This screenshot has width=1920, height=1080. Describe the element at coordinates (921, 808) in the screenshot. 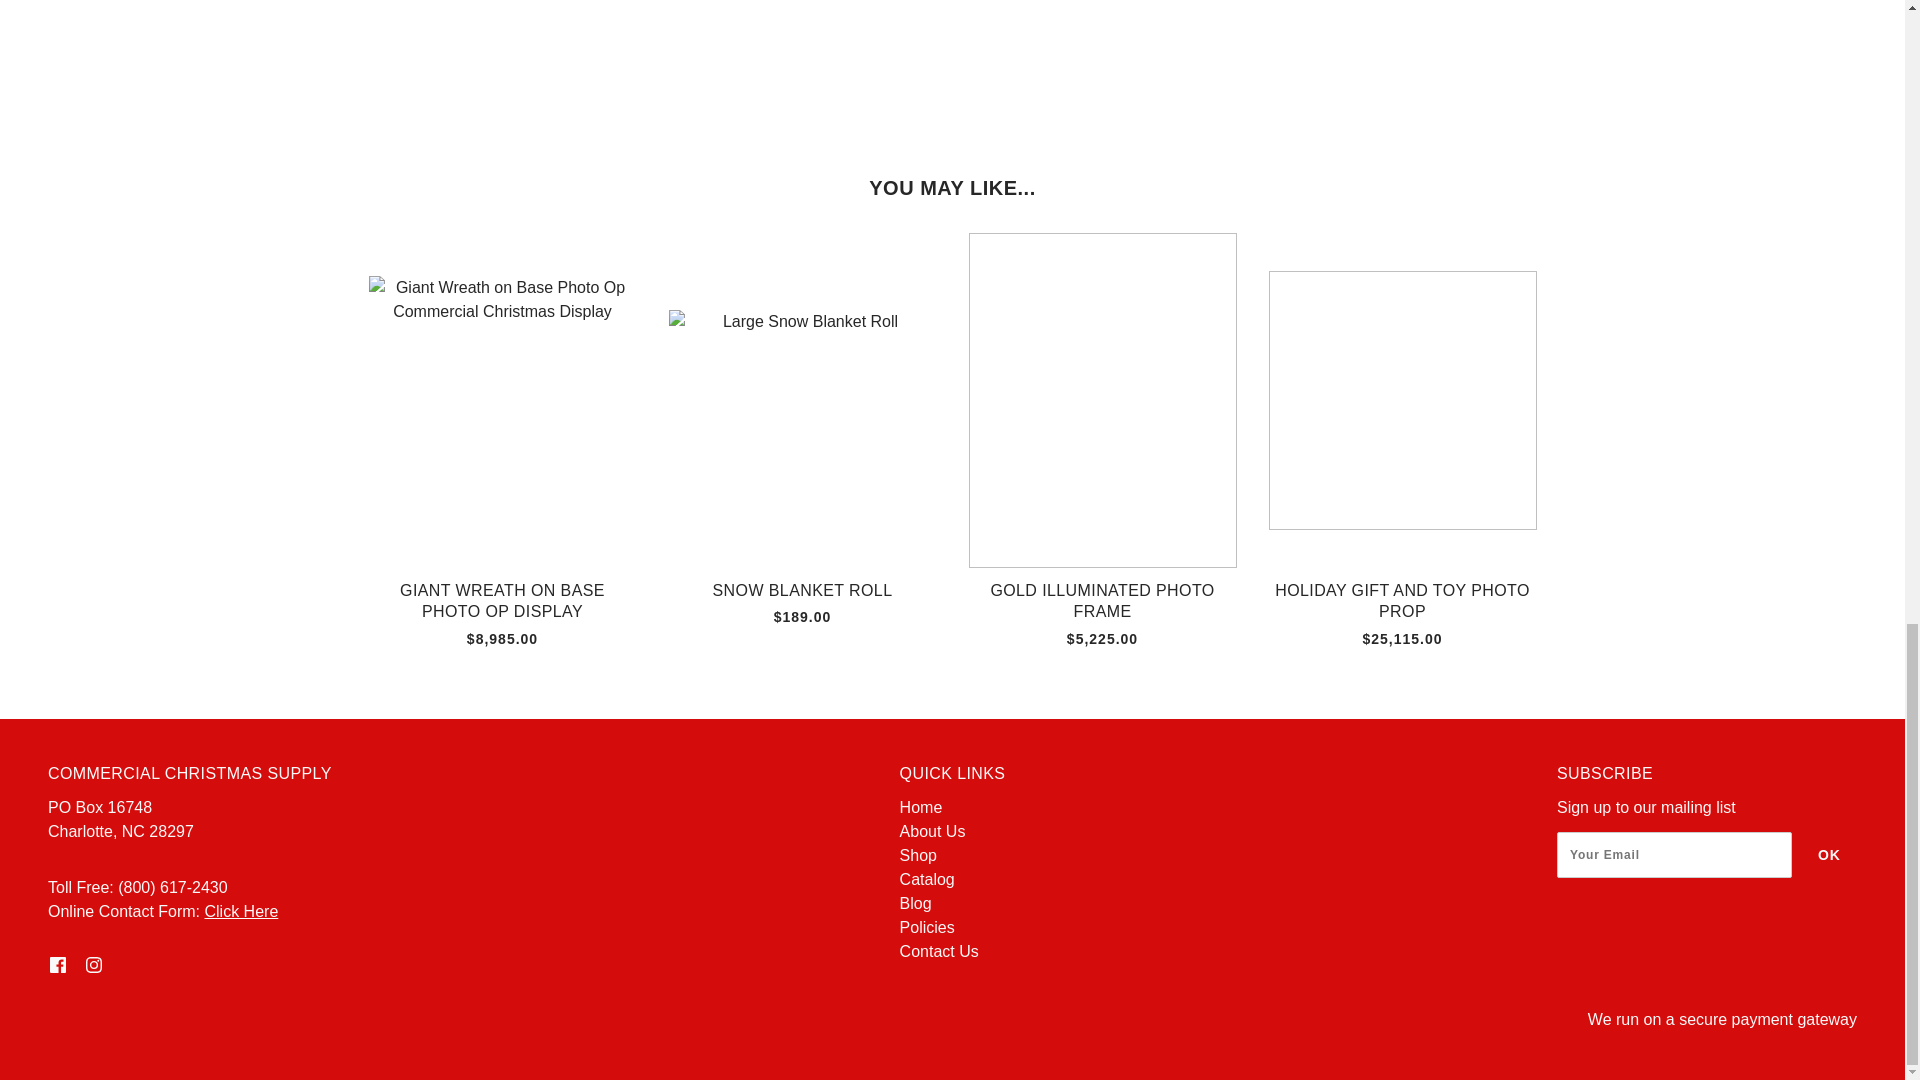

I see `Home` at that location.